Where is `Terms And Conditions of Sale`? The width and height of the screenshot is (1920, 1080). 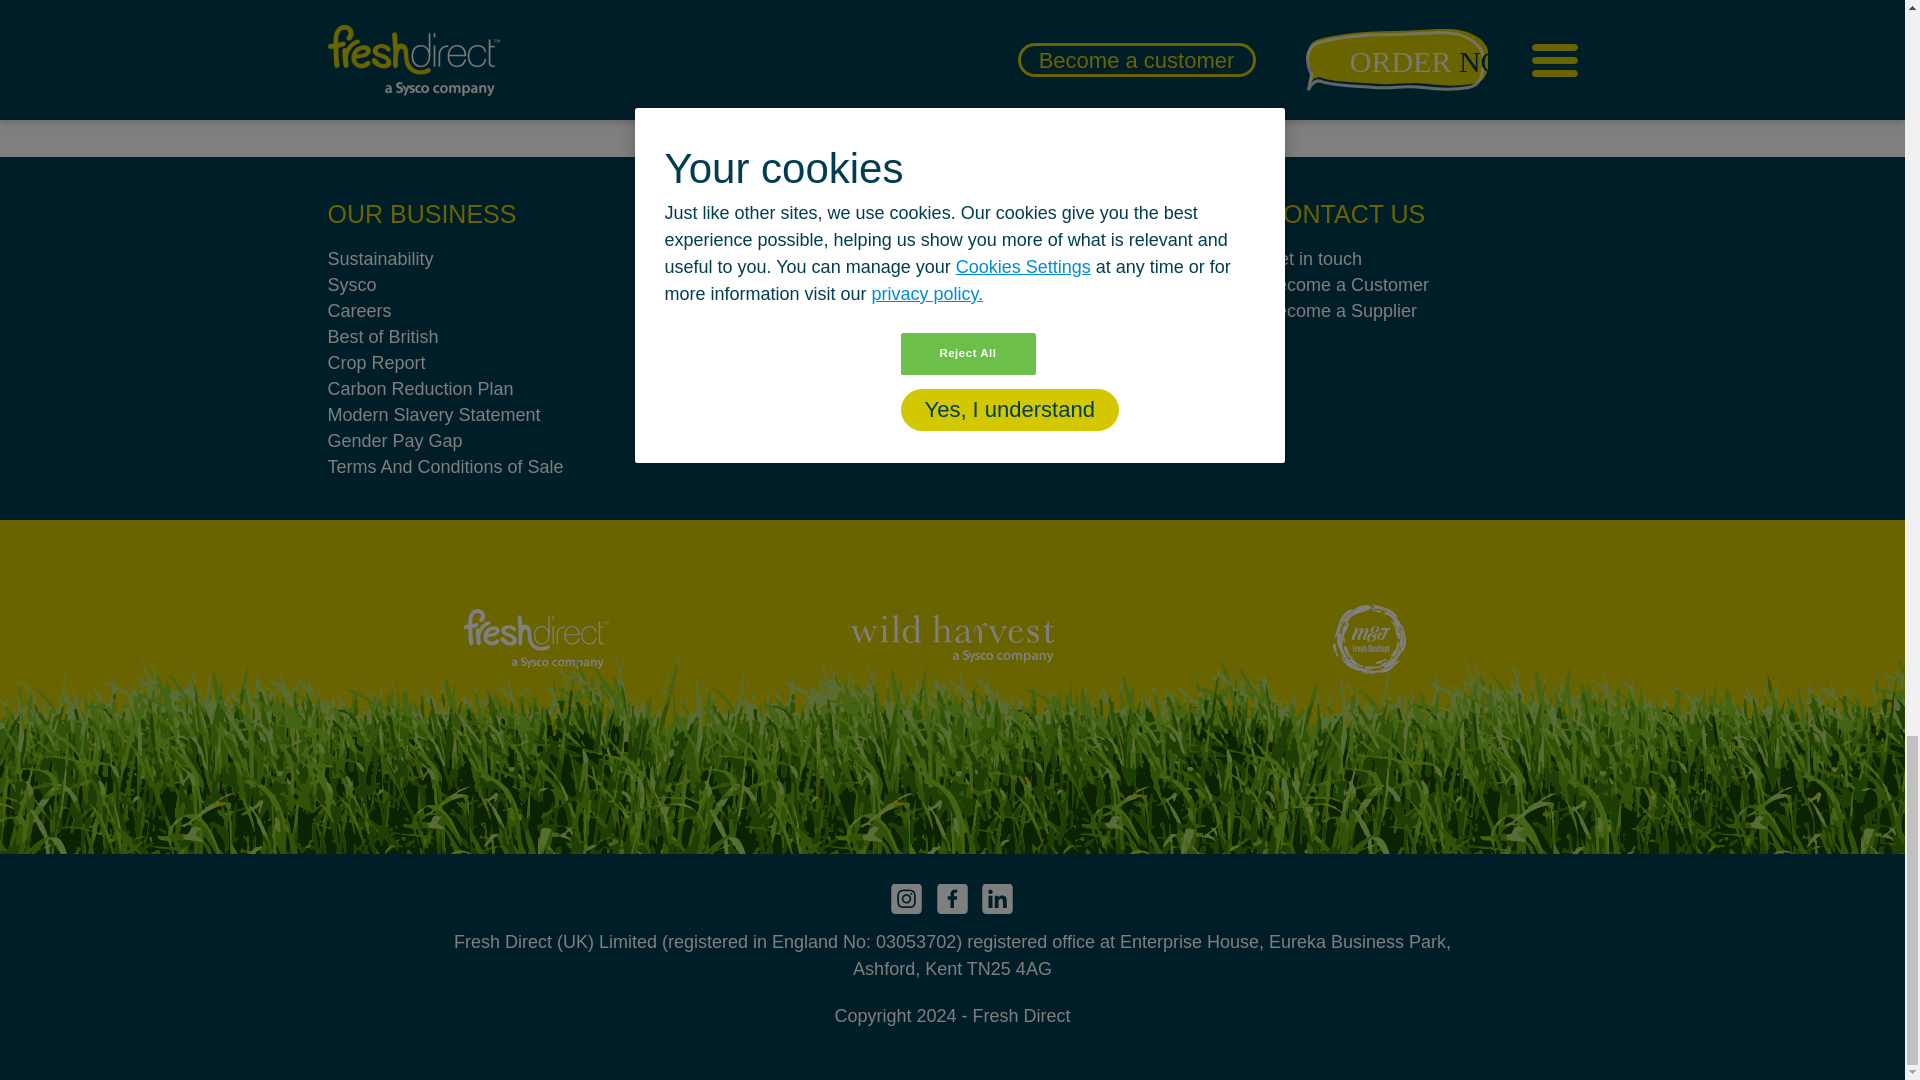
Terms And Conditions of Sale is located at coordinates (484, 466).